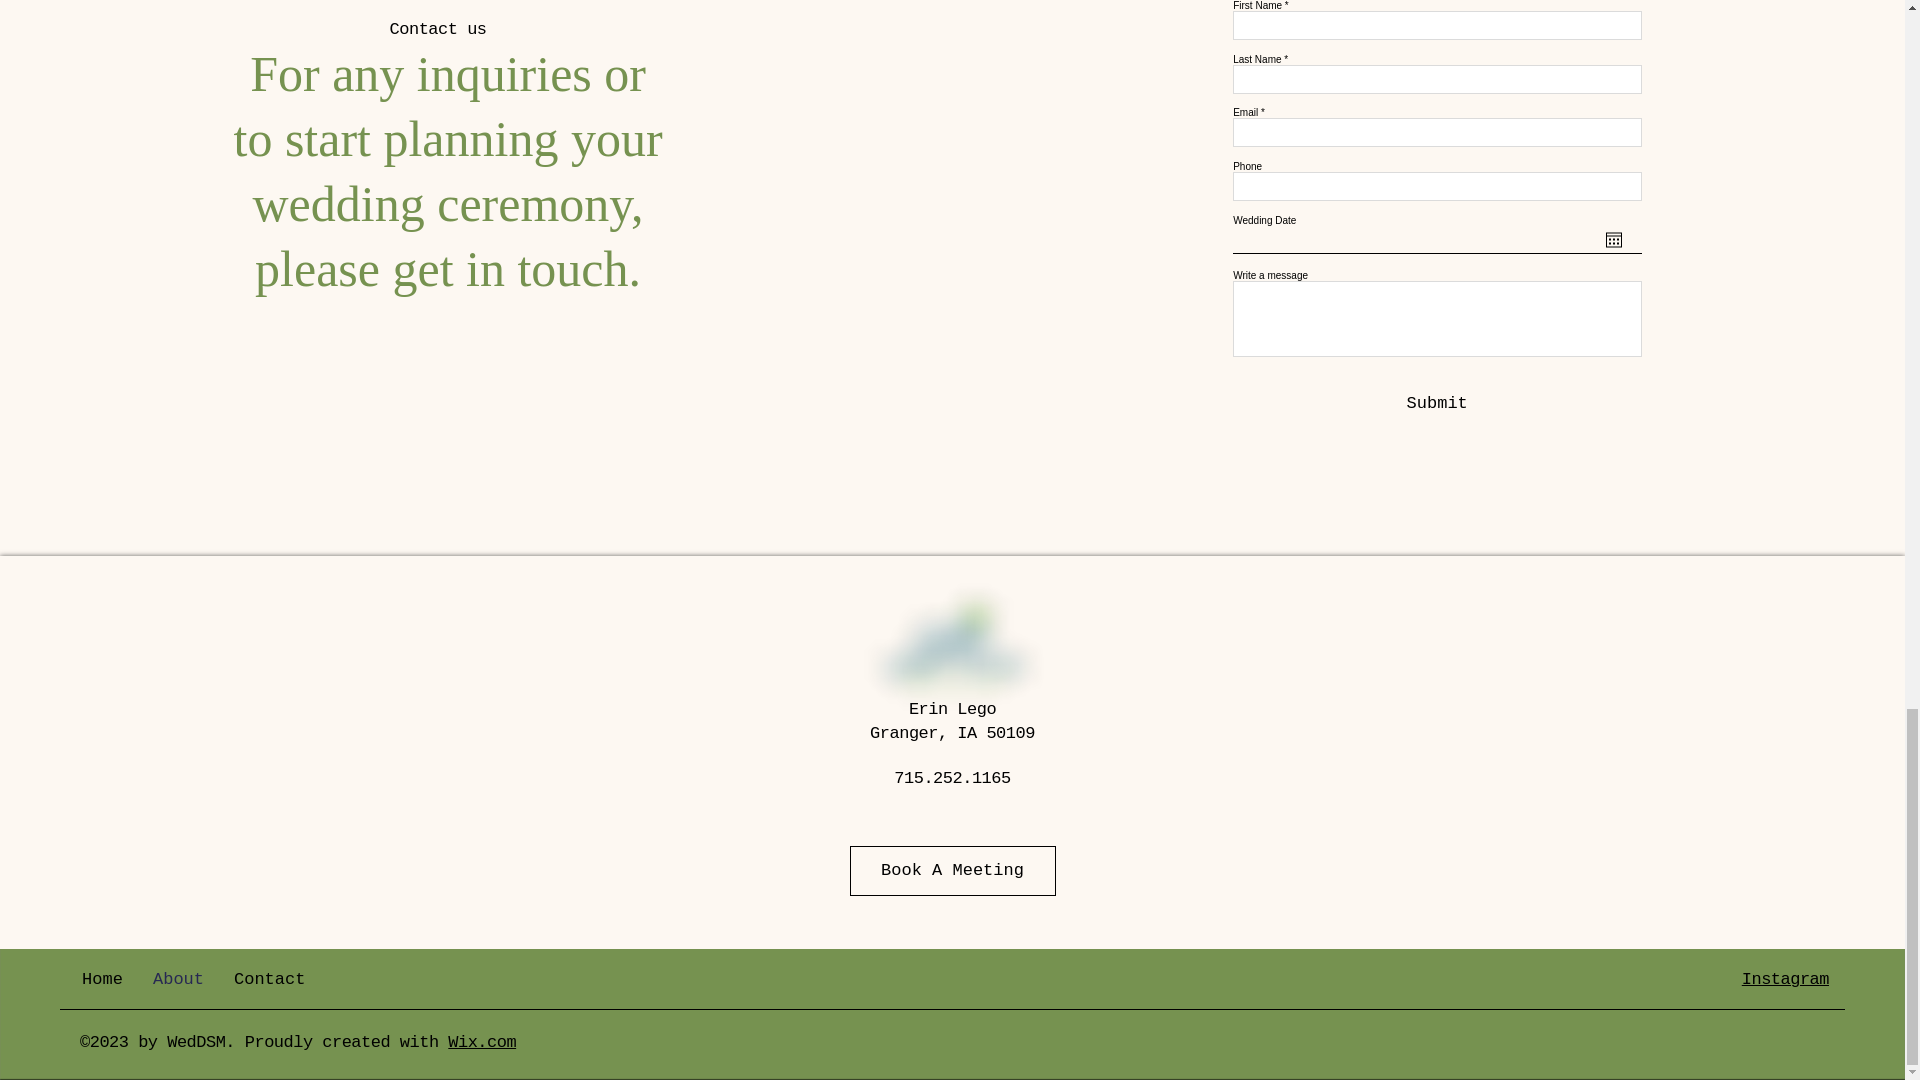 The height and width of the screenshot is (1080, 1920). I want to click on Book A Meeting, so click(953, 870).